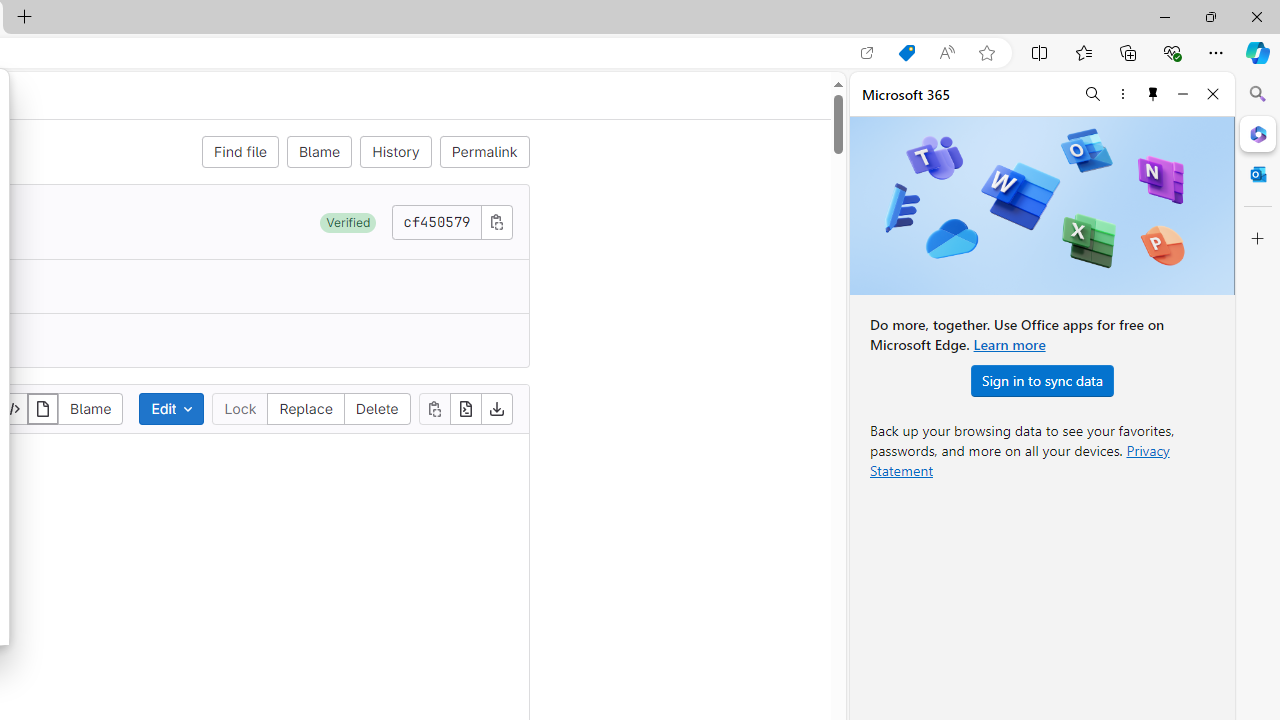  I want to click on Browser essentials, so click(1172, 52).